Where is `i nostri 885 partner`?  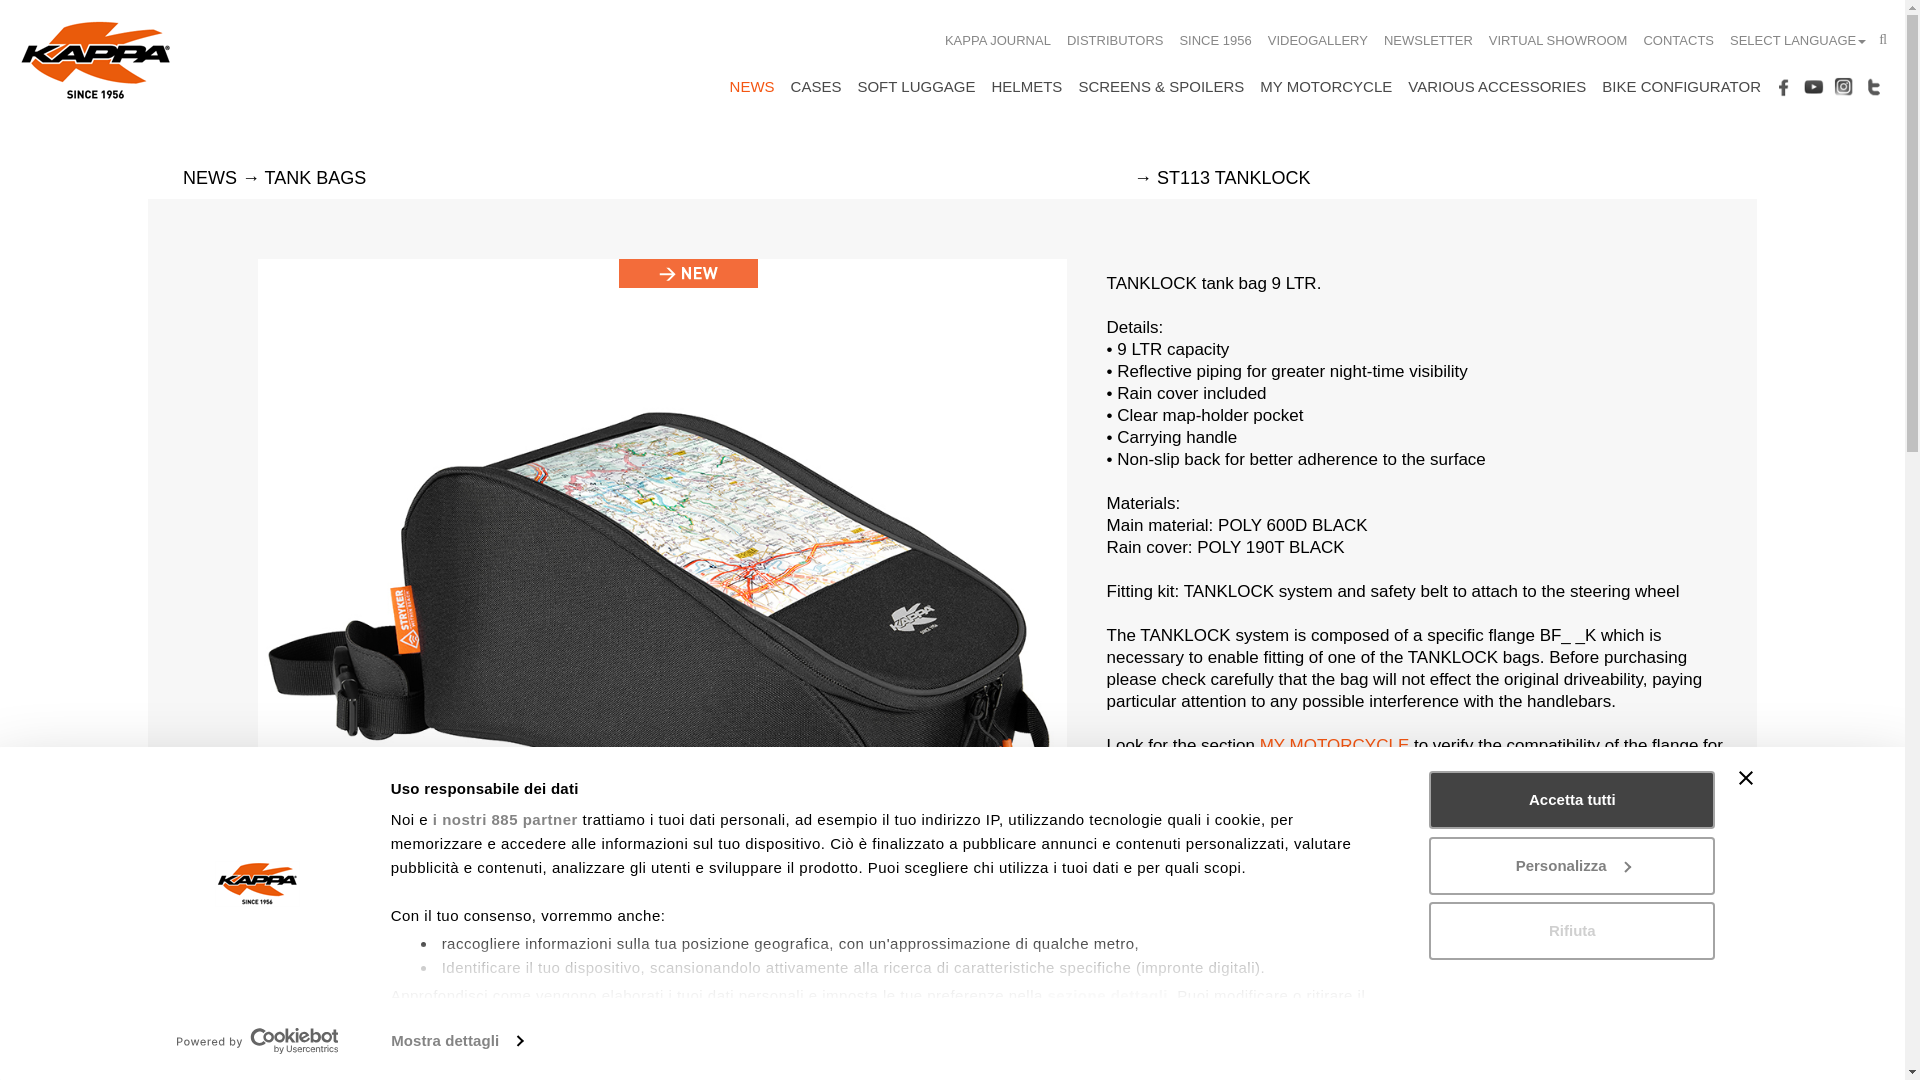
i nostri 885 partner is located at coordinates (505, 820).